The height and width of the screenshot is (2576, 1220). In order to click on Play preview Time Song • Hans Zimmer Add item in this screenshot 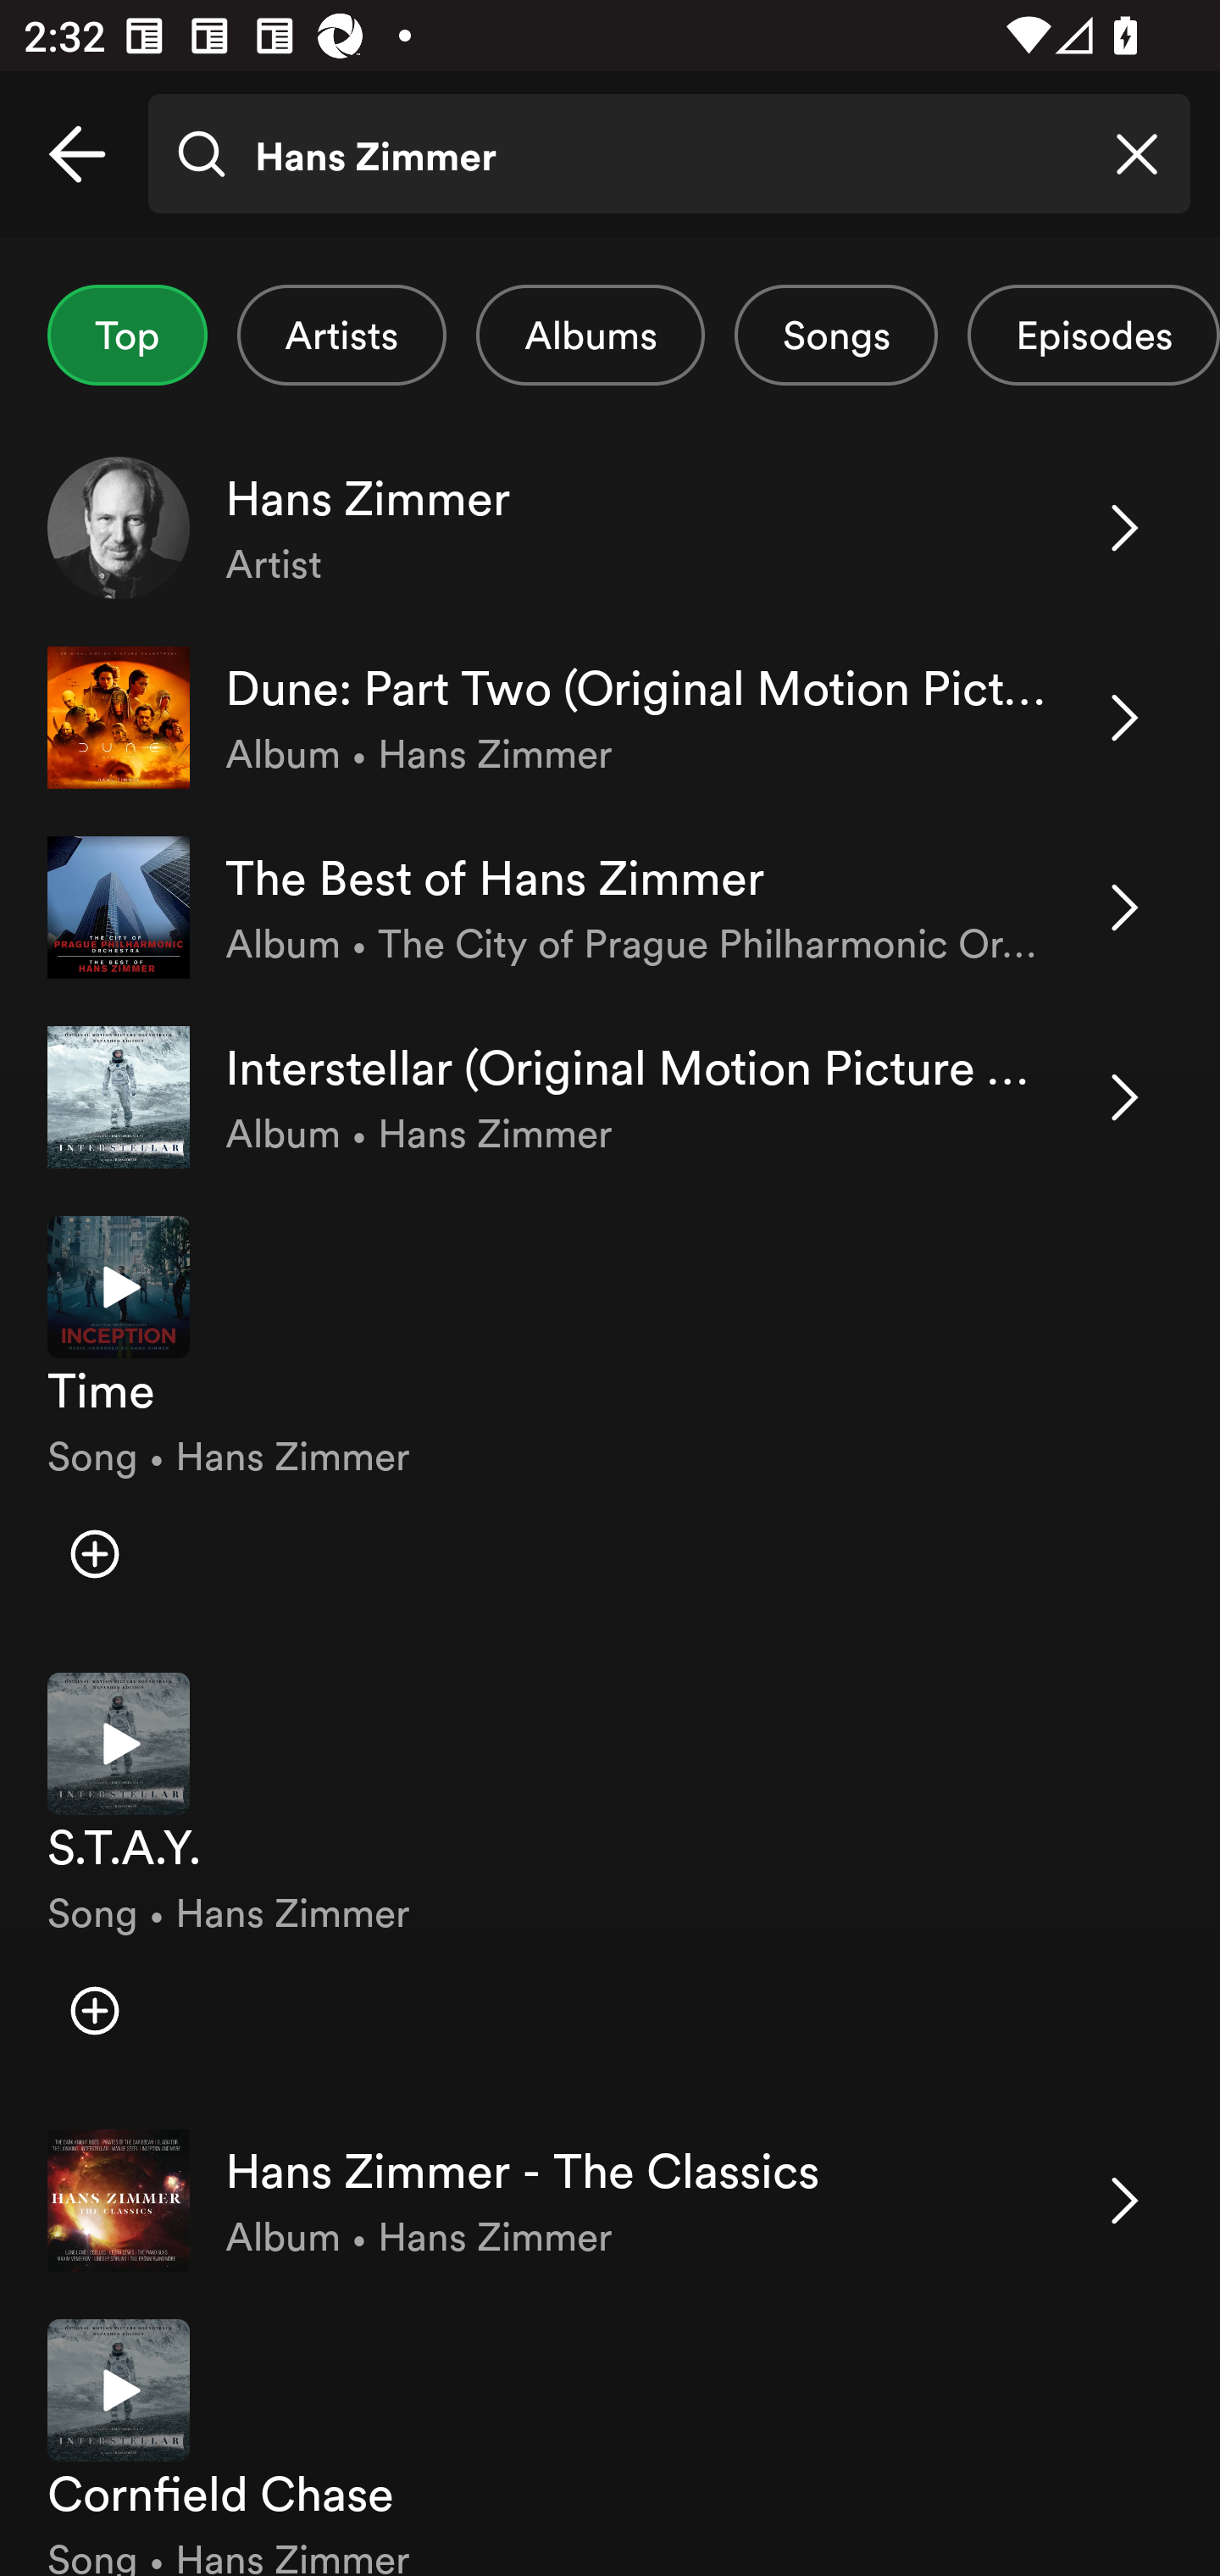, I will do `click(610, 1420)`.